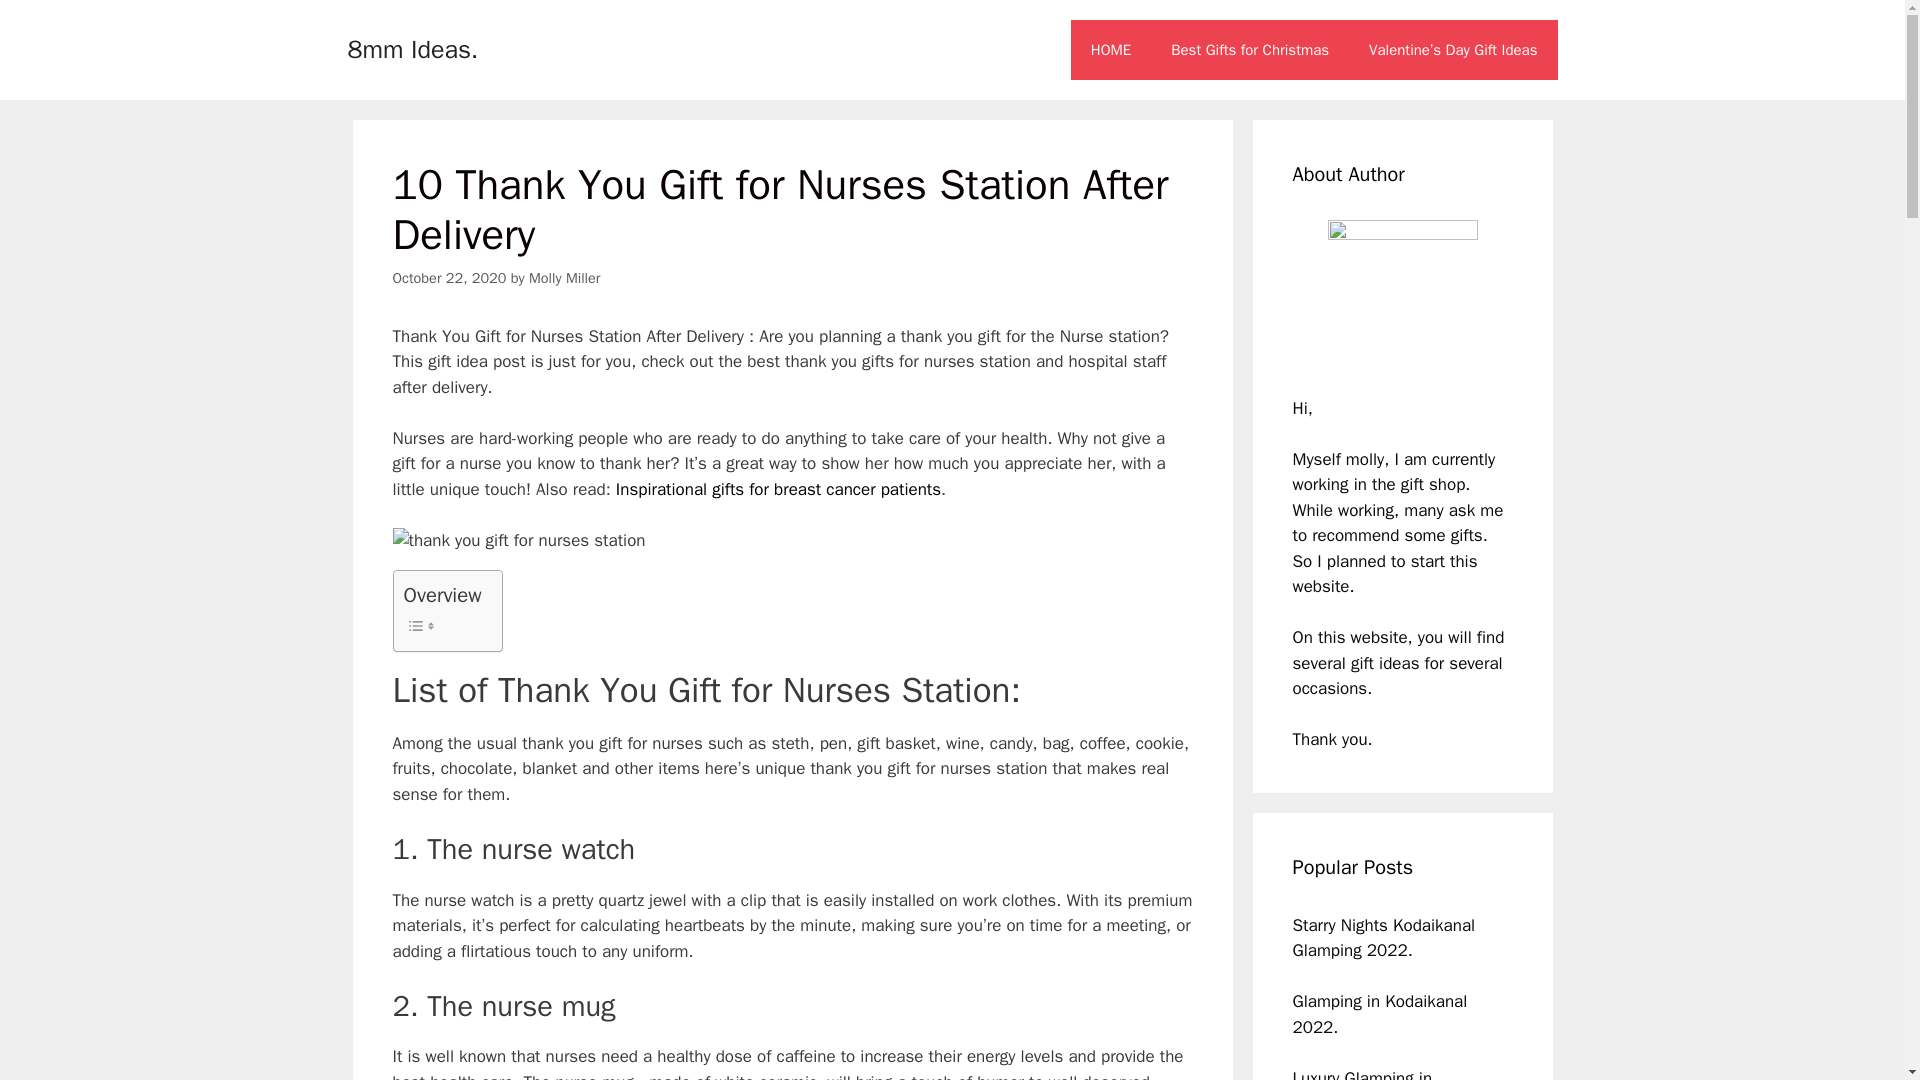 Image resolution: width=1920 pixels, height=1080 pixels. What do you see at coordinates (1250, 50) in the screenshot?
I see `Best Gifts for Christmas` at bounding box center [1250, 50].